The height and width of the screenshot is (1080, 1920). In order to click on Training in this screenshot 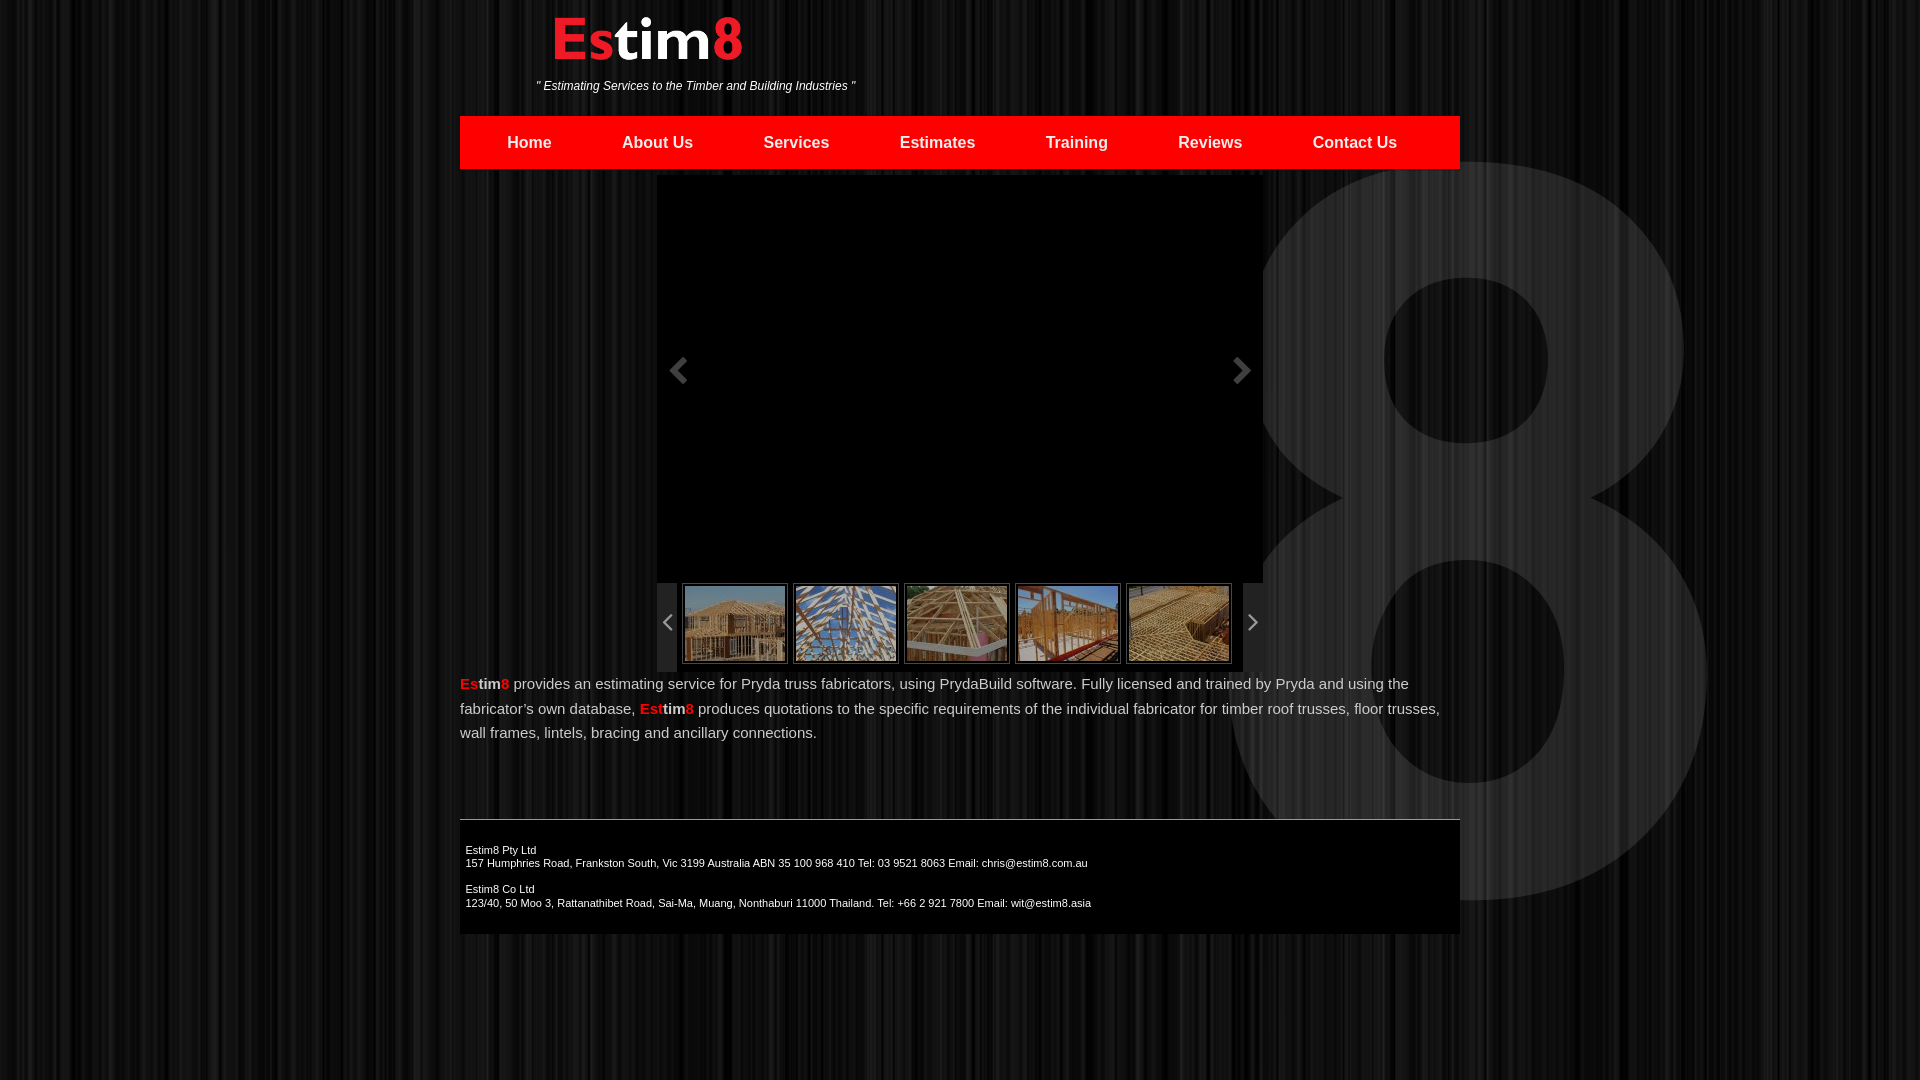, I will do `click(1076, 142)`.